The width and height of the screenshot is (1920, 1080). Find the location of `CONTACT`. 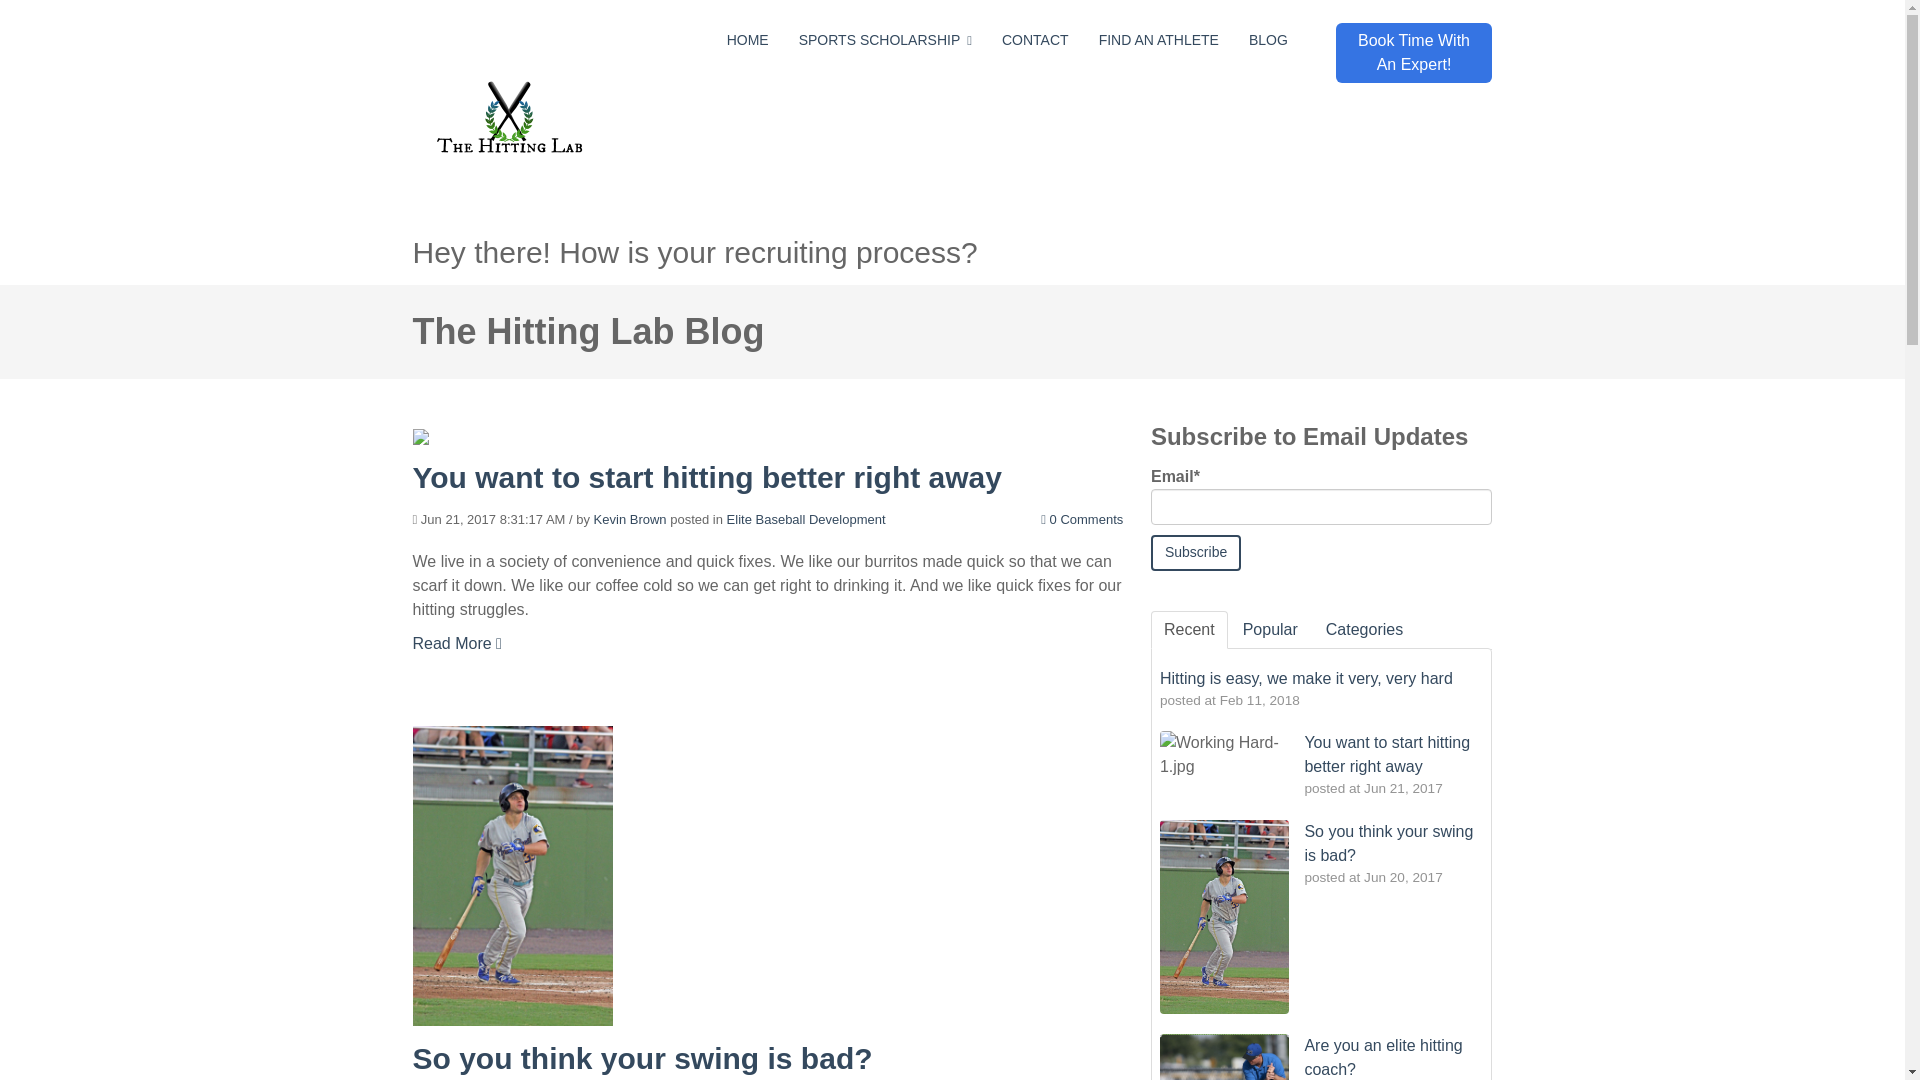

CONTACT is located at coordinates (1036, 40).